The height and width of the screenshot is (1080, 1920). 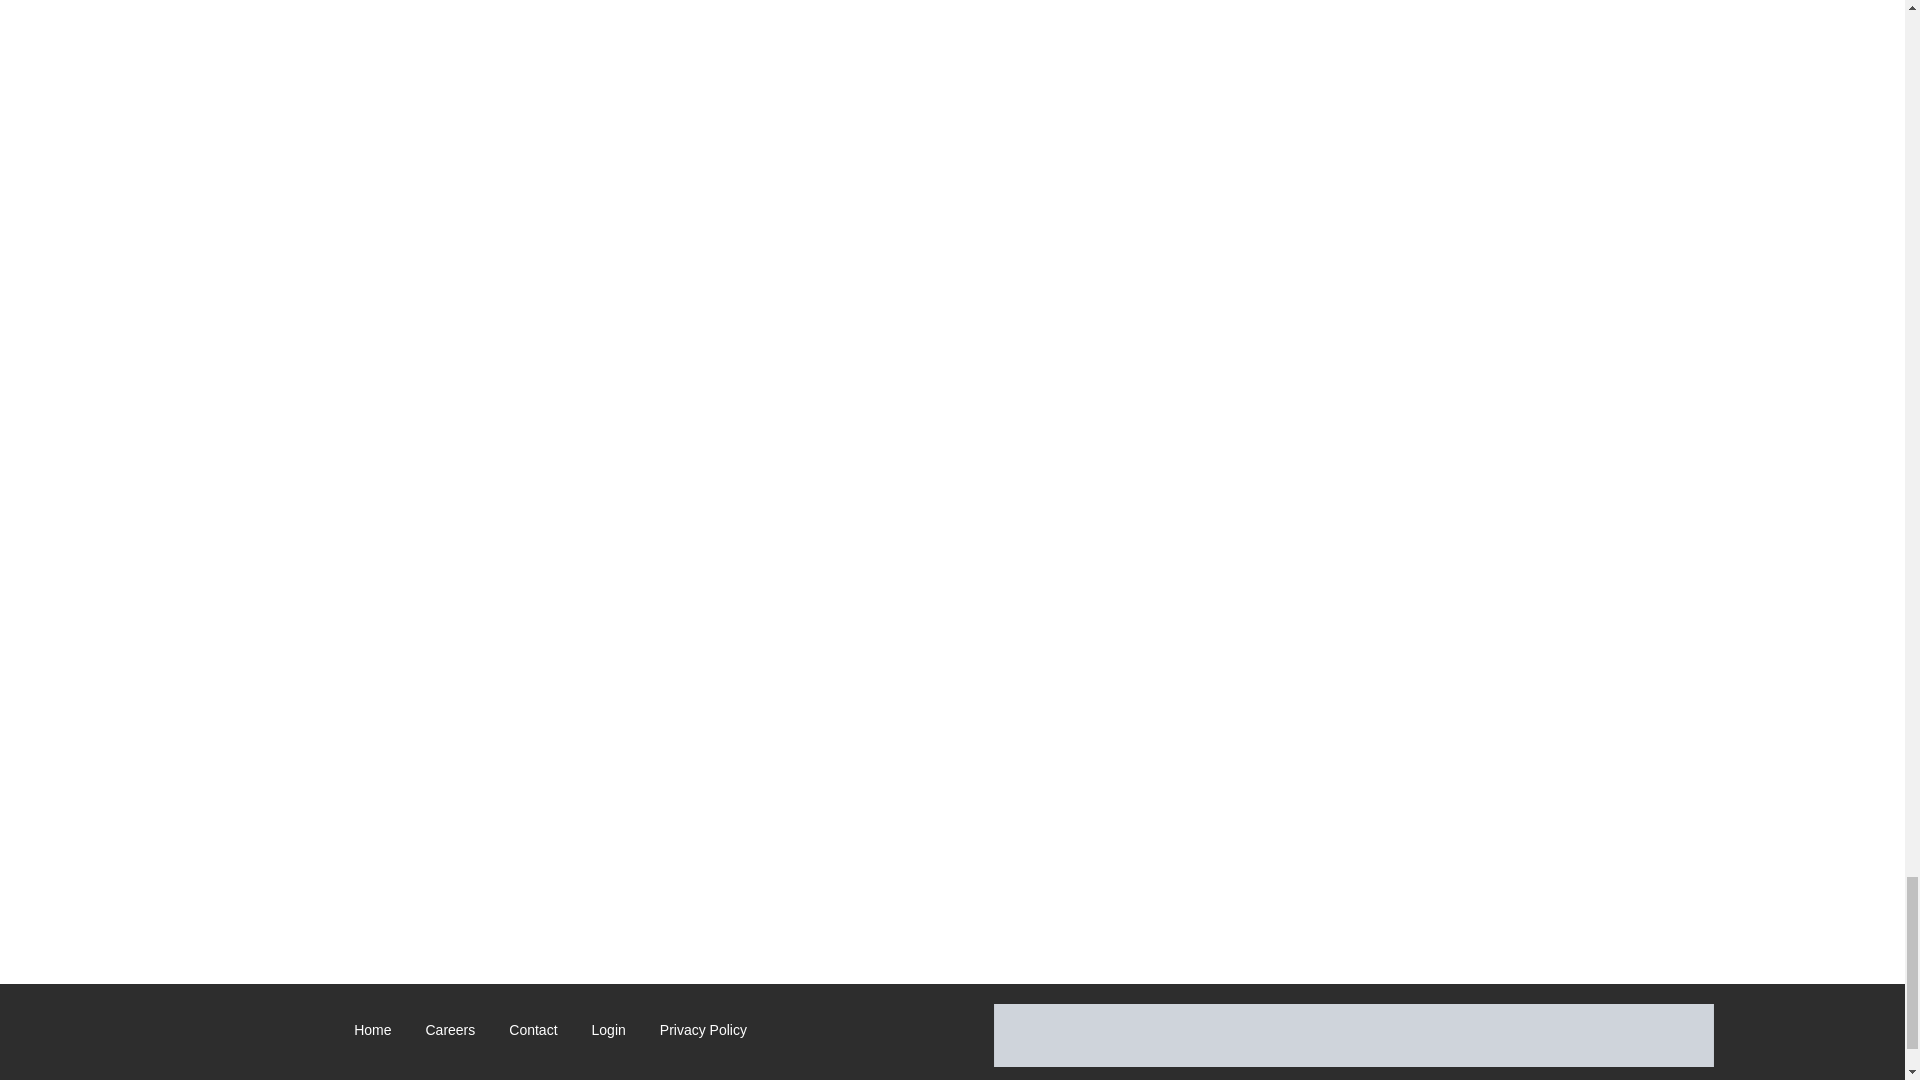 I want to click on Home, so click(x=372, y=1034).